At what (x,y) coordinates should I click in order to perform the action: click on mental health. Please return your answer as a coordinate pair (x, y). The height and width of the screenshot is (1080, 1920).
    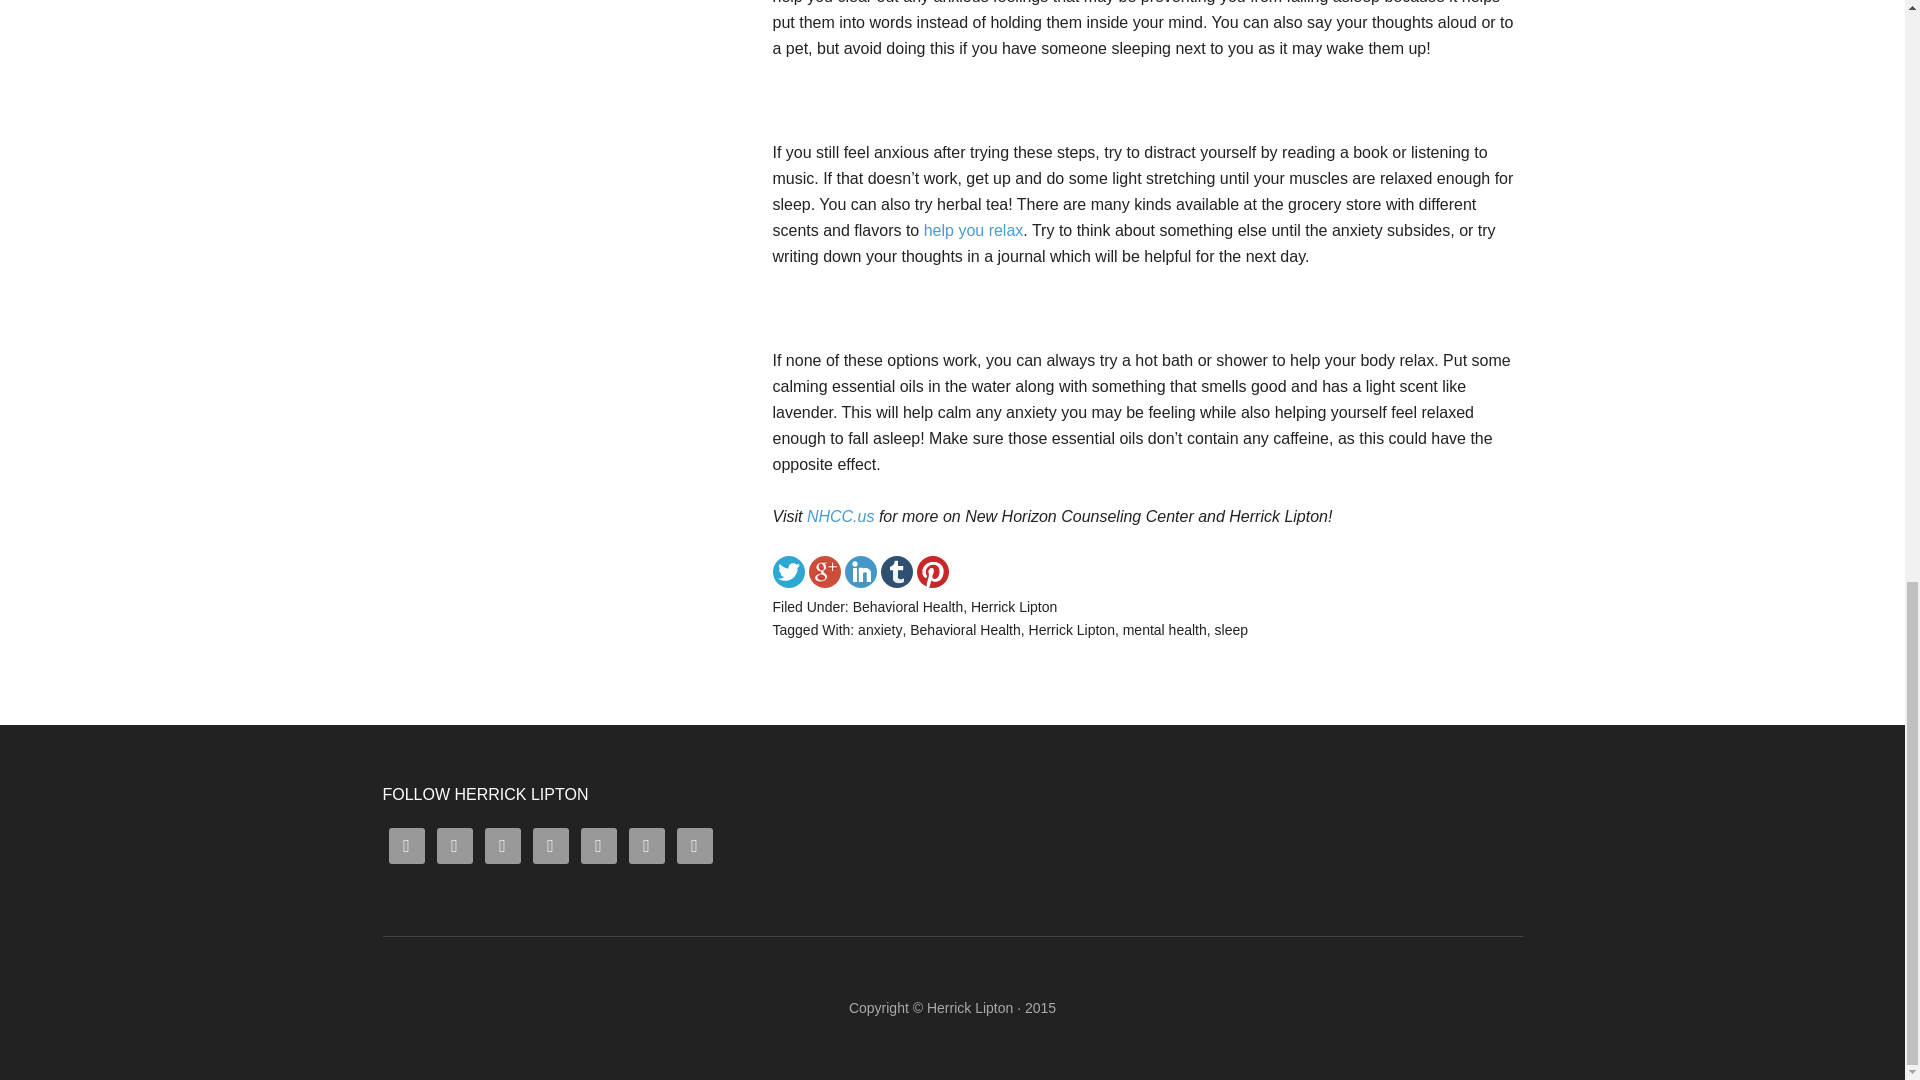
    Looking at the image, I should click on (1165, 630).